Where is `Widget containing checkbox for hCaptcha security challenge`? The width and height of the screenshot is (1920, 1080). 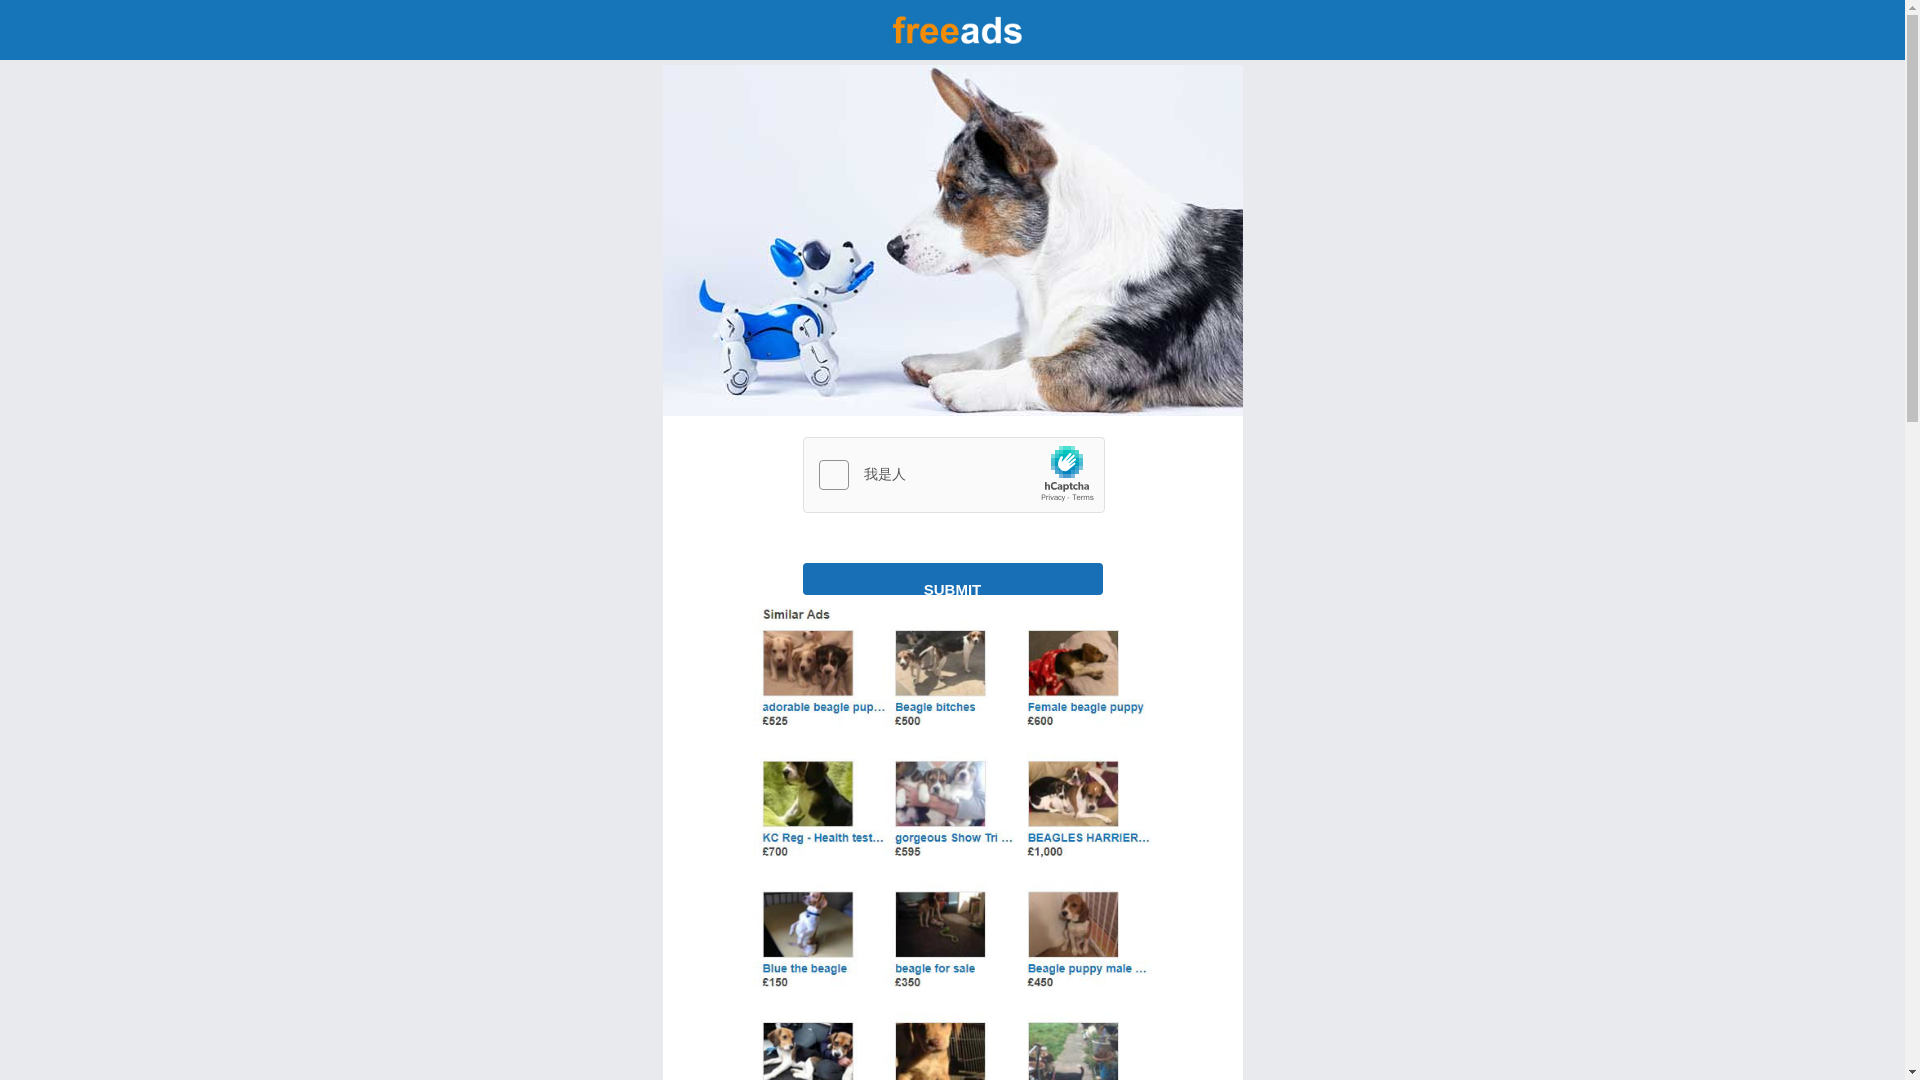 Widget containing checkbox for hCaptcha security challenge is located at coordinates (954, 476).